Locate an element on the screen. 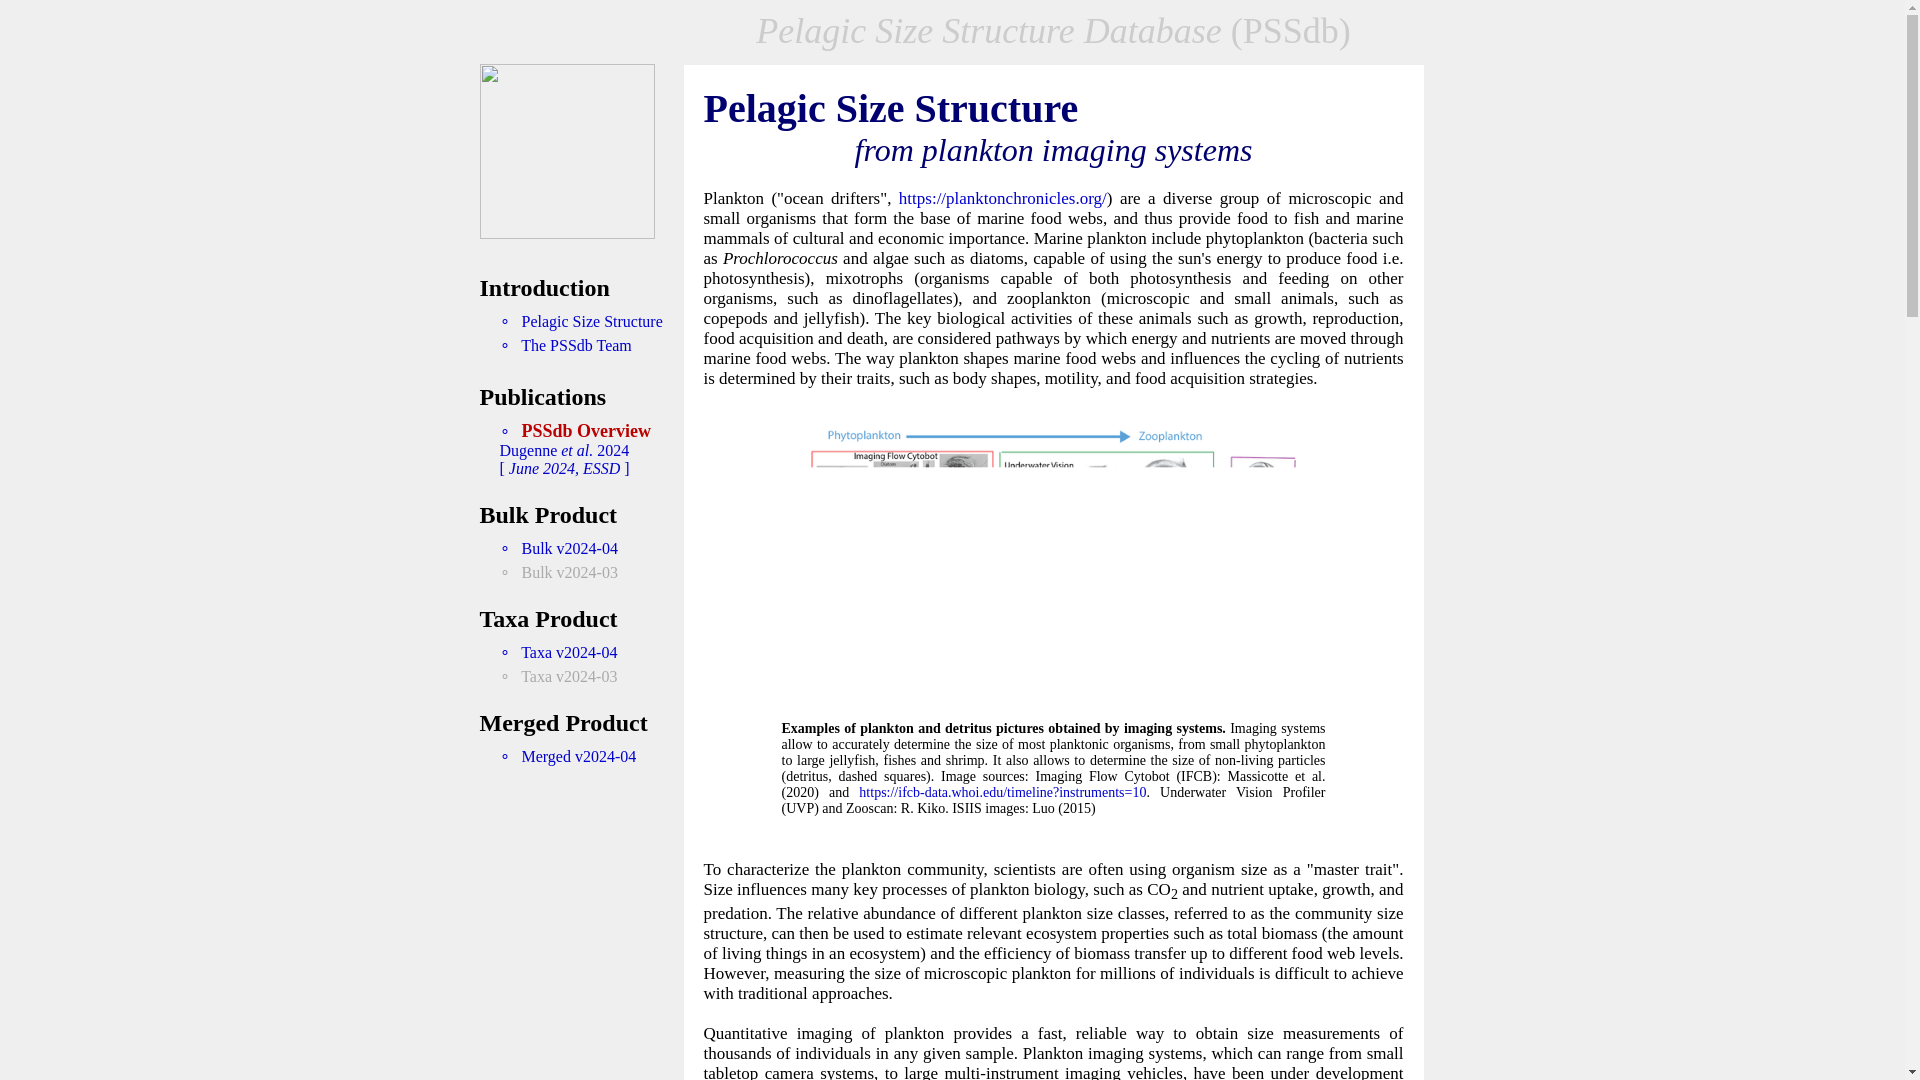 The width and height of the screenshot is (1920, 1080). go back to main menu is located at coordinates (567, 232).